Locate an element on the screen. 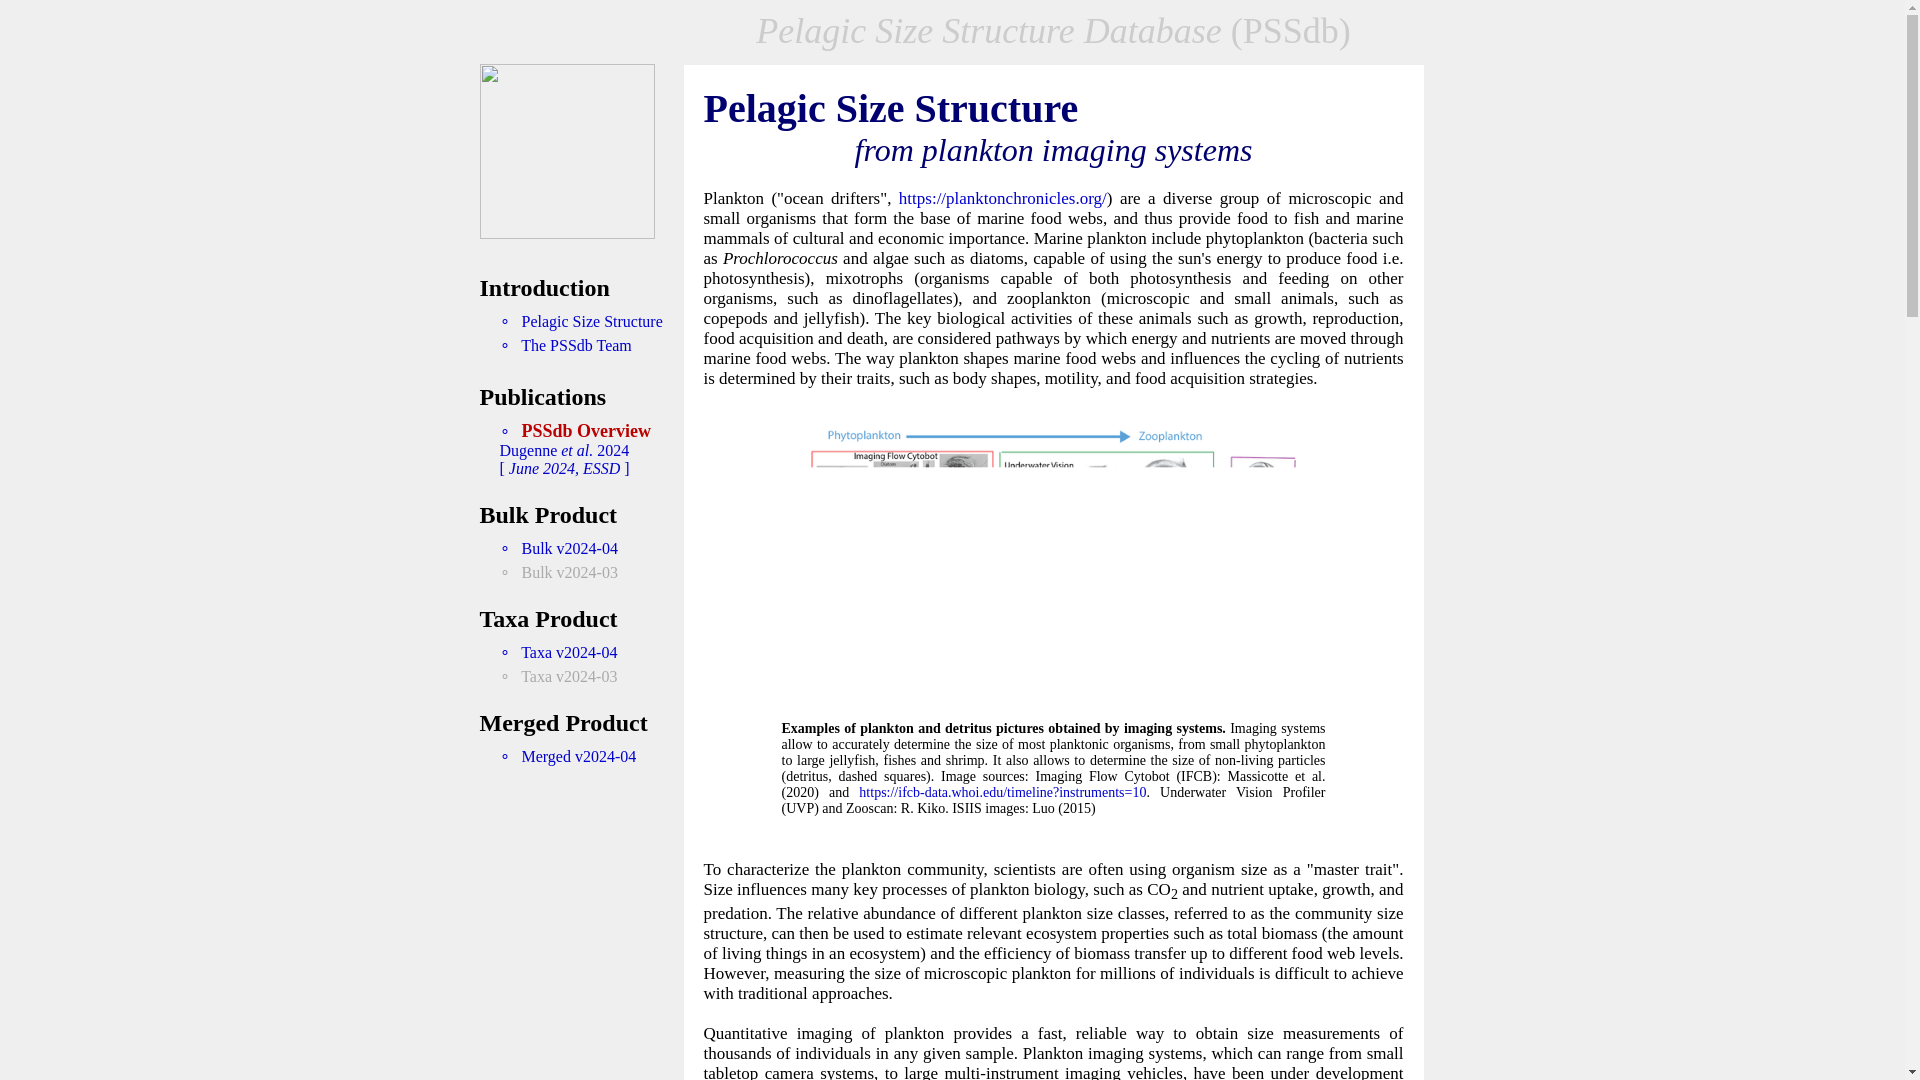 The width and height of the screenshot is (1920, 1080). go back to main menu is located at coordinates (567, 232).